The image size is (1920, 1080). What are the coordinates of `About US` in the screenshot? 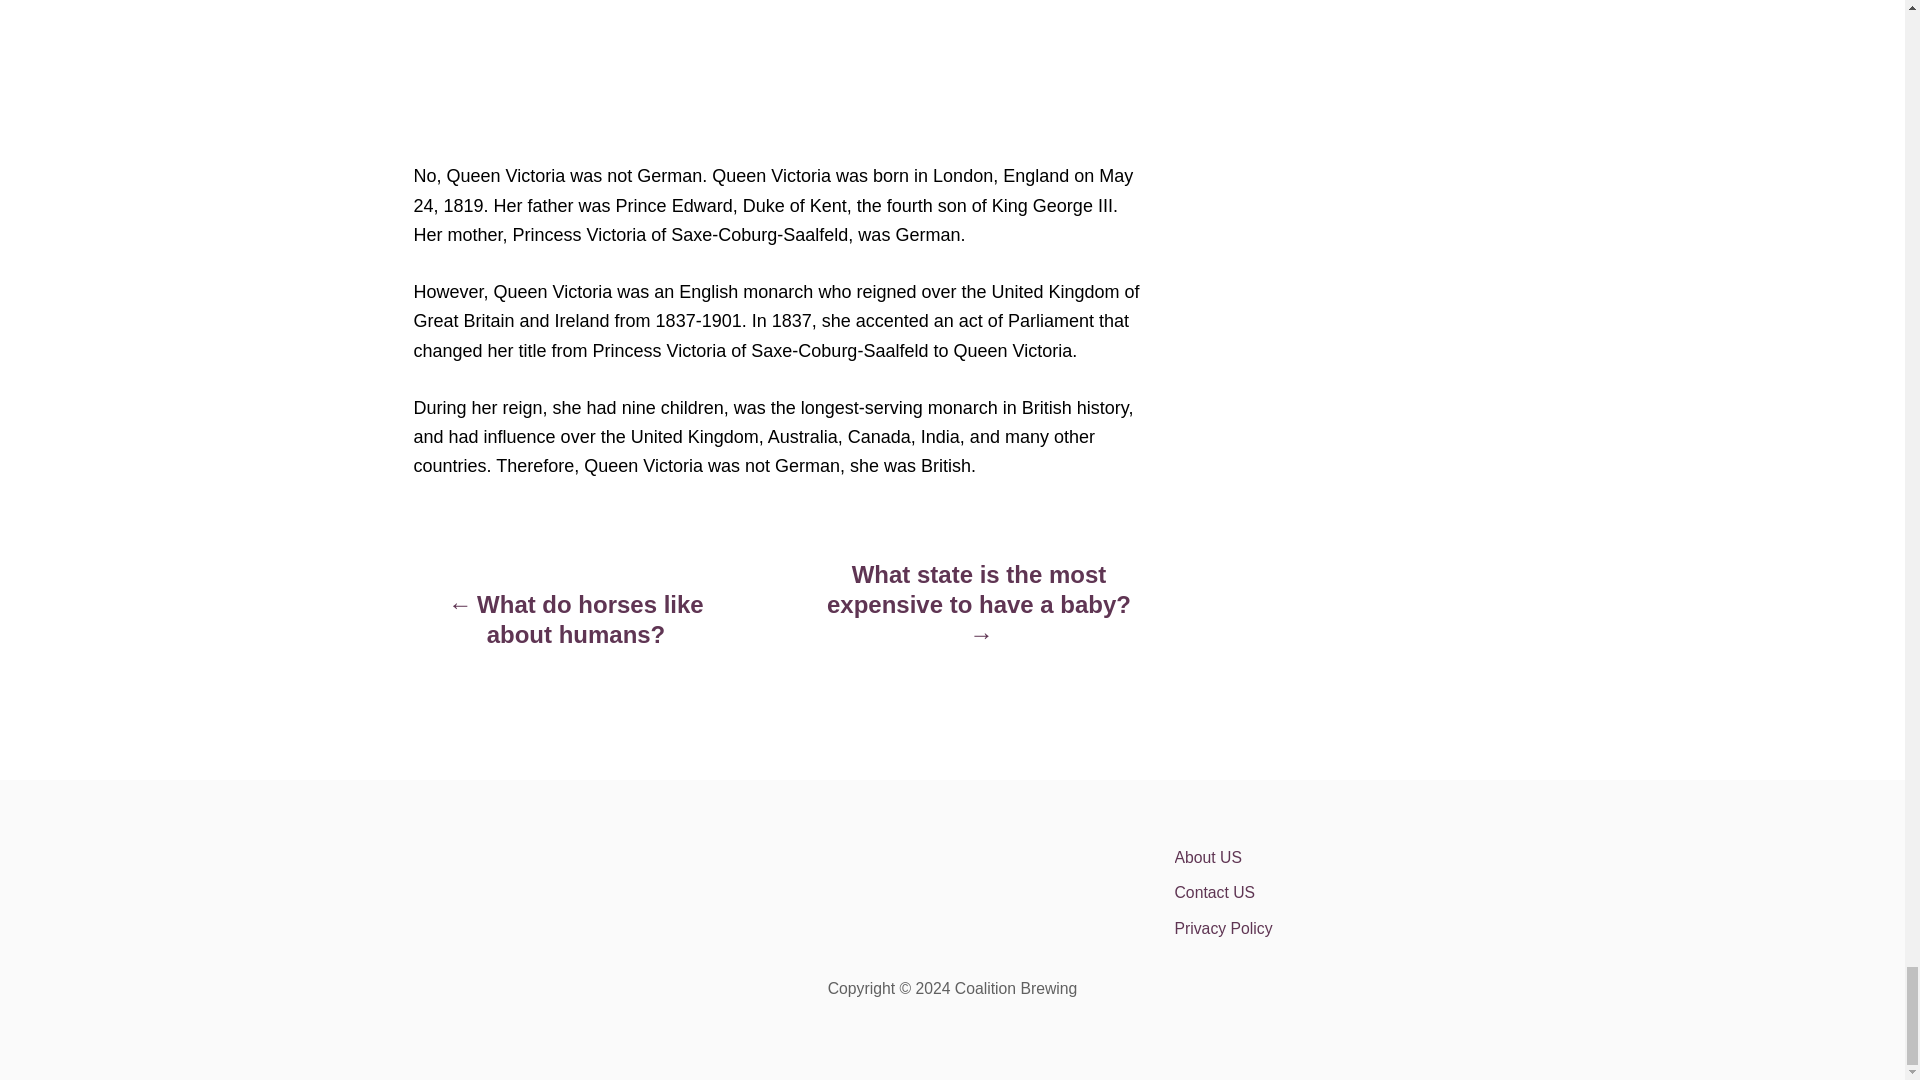 It's located at (1348, 858).